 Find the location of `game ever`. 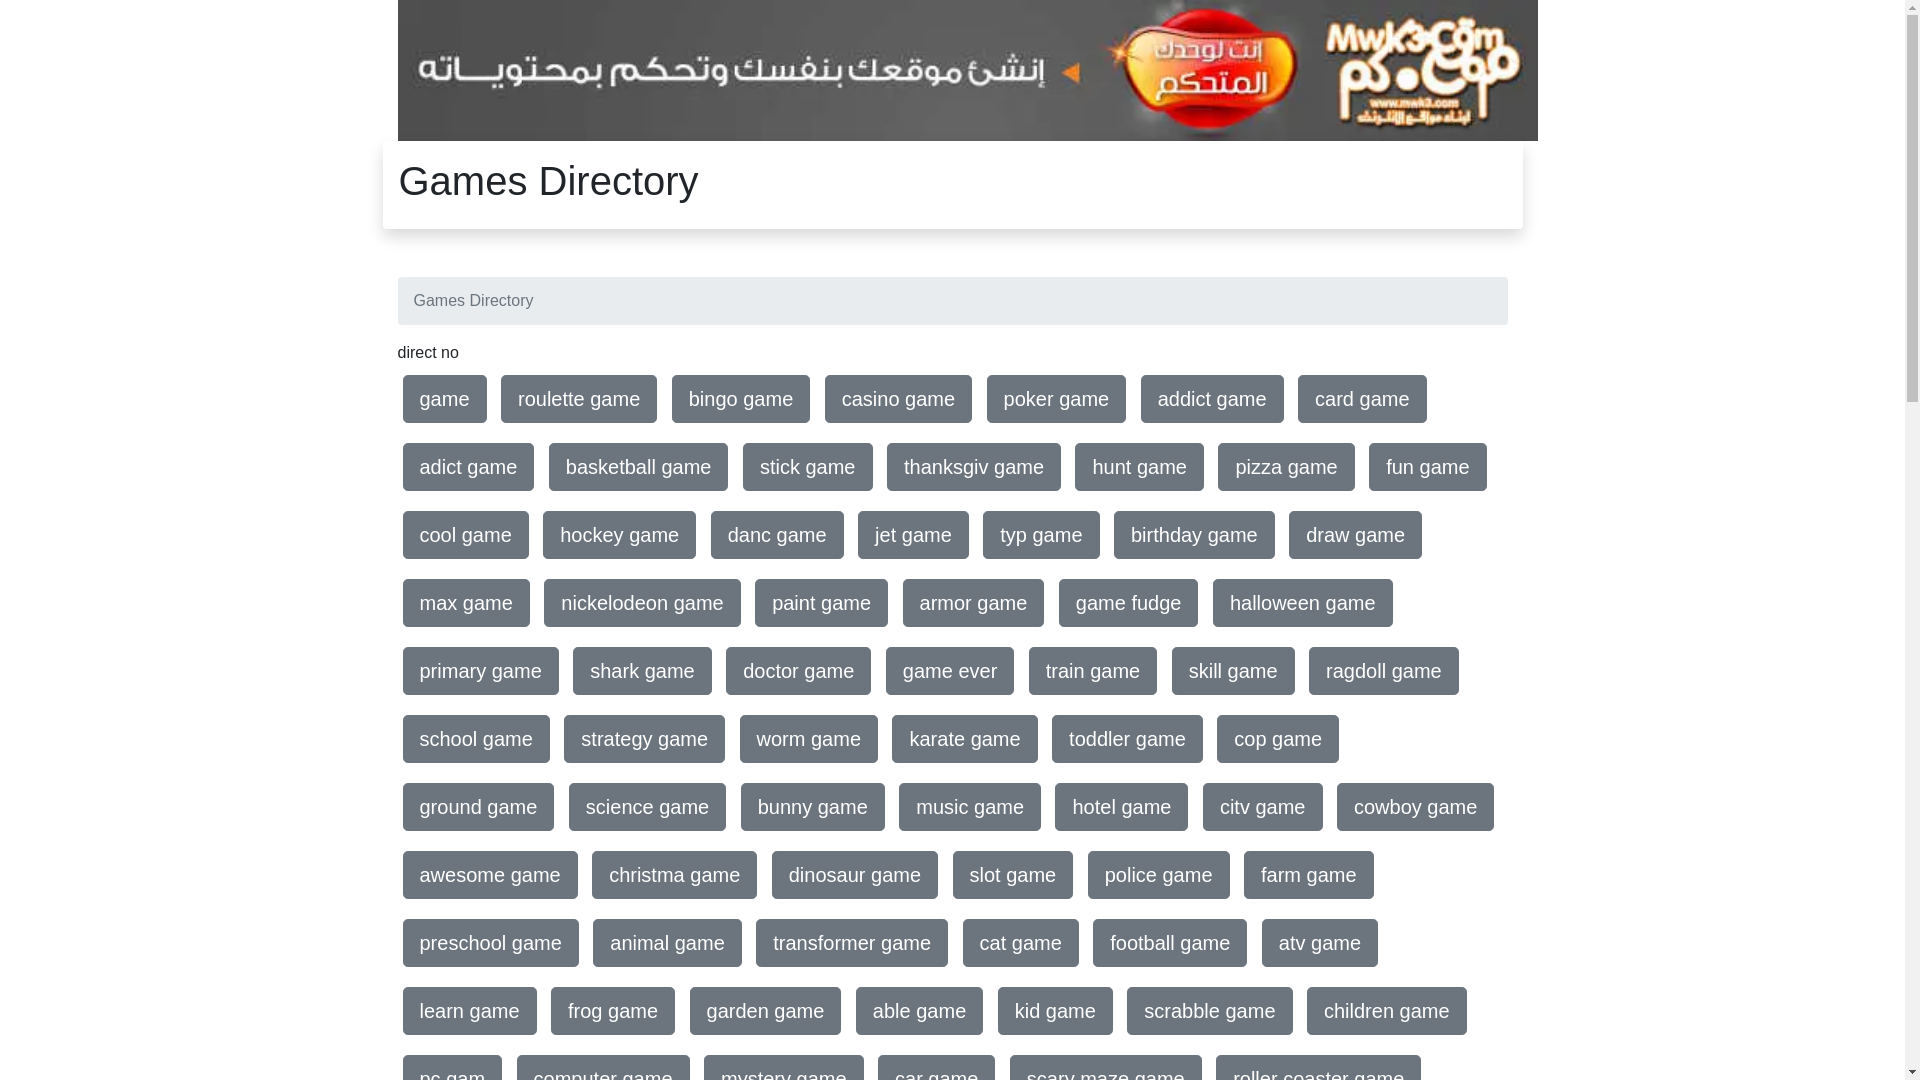

game ever is located at coordinates (950, 671).